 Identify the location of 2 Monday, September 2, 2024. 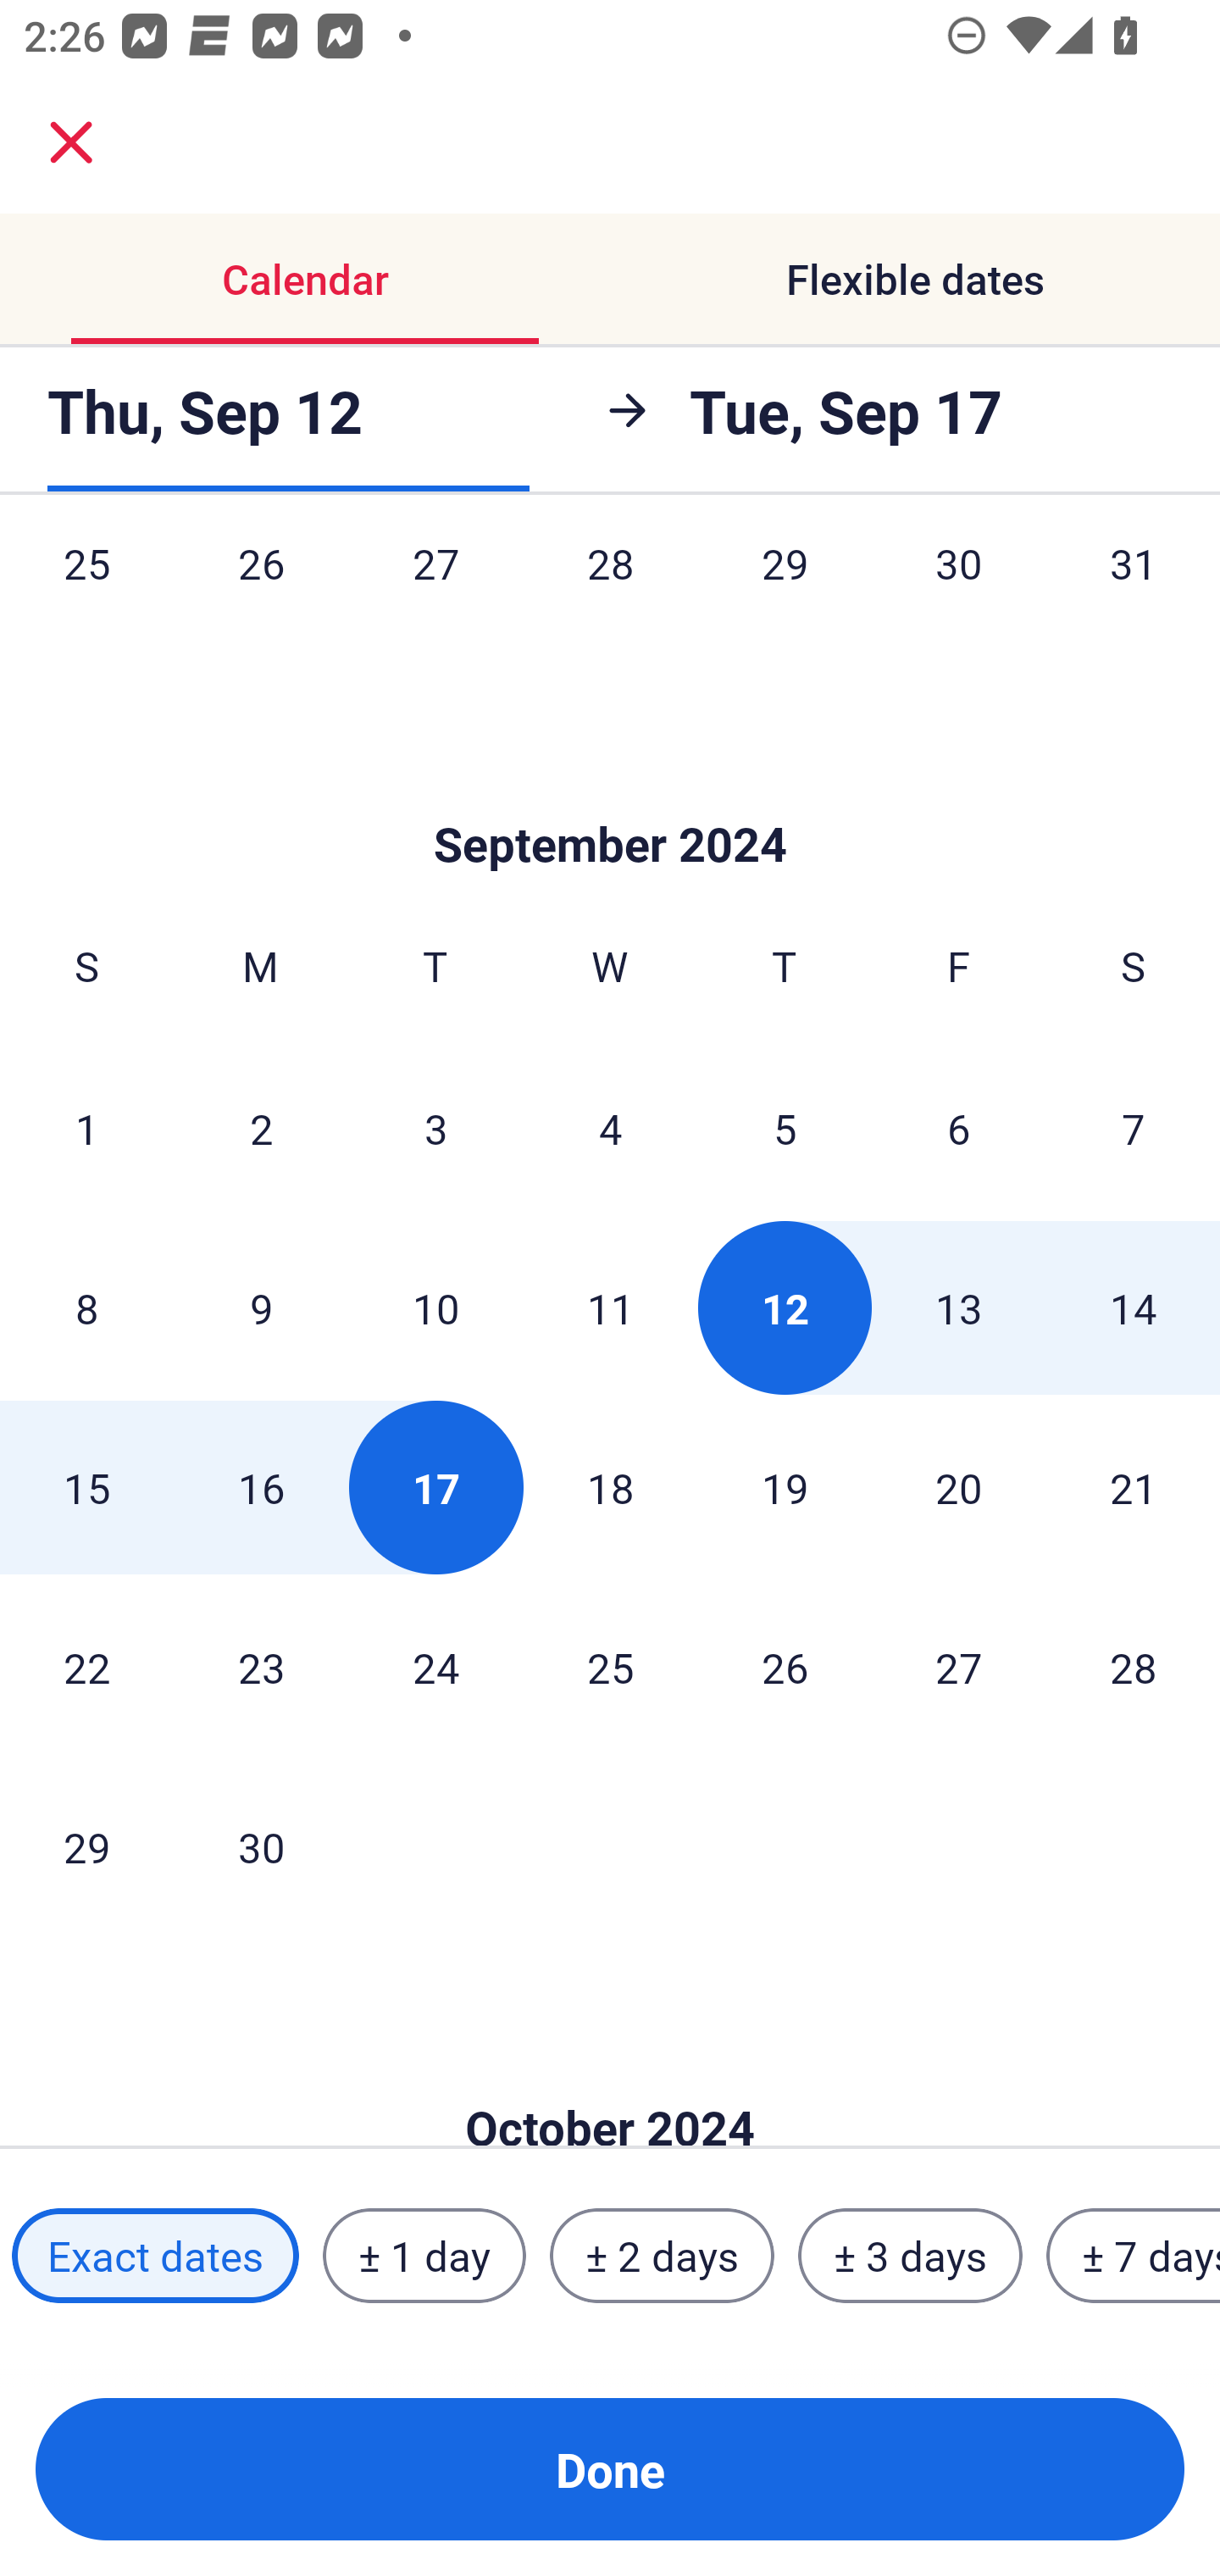
(261, 1128).